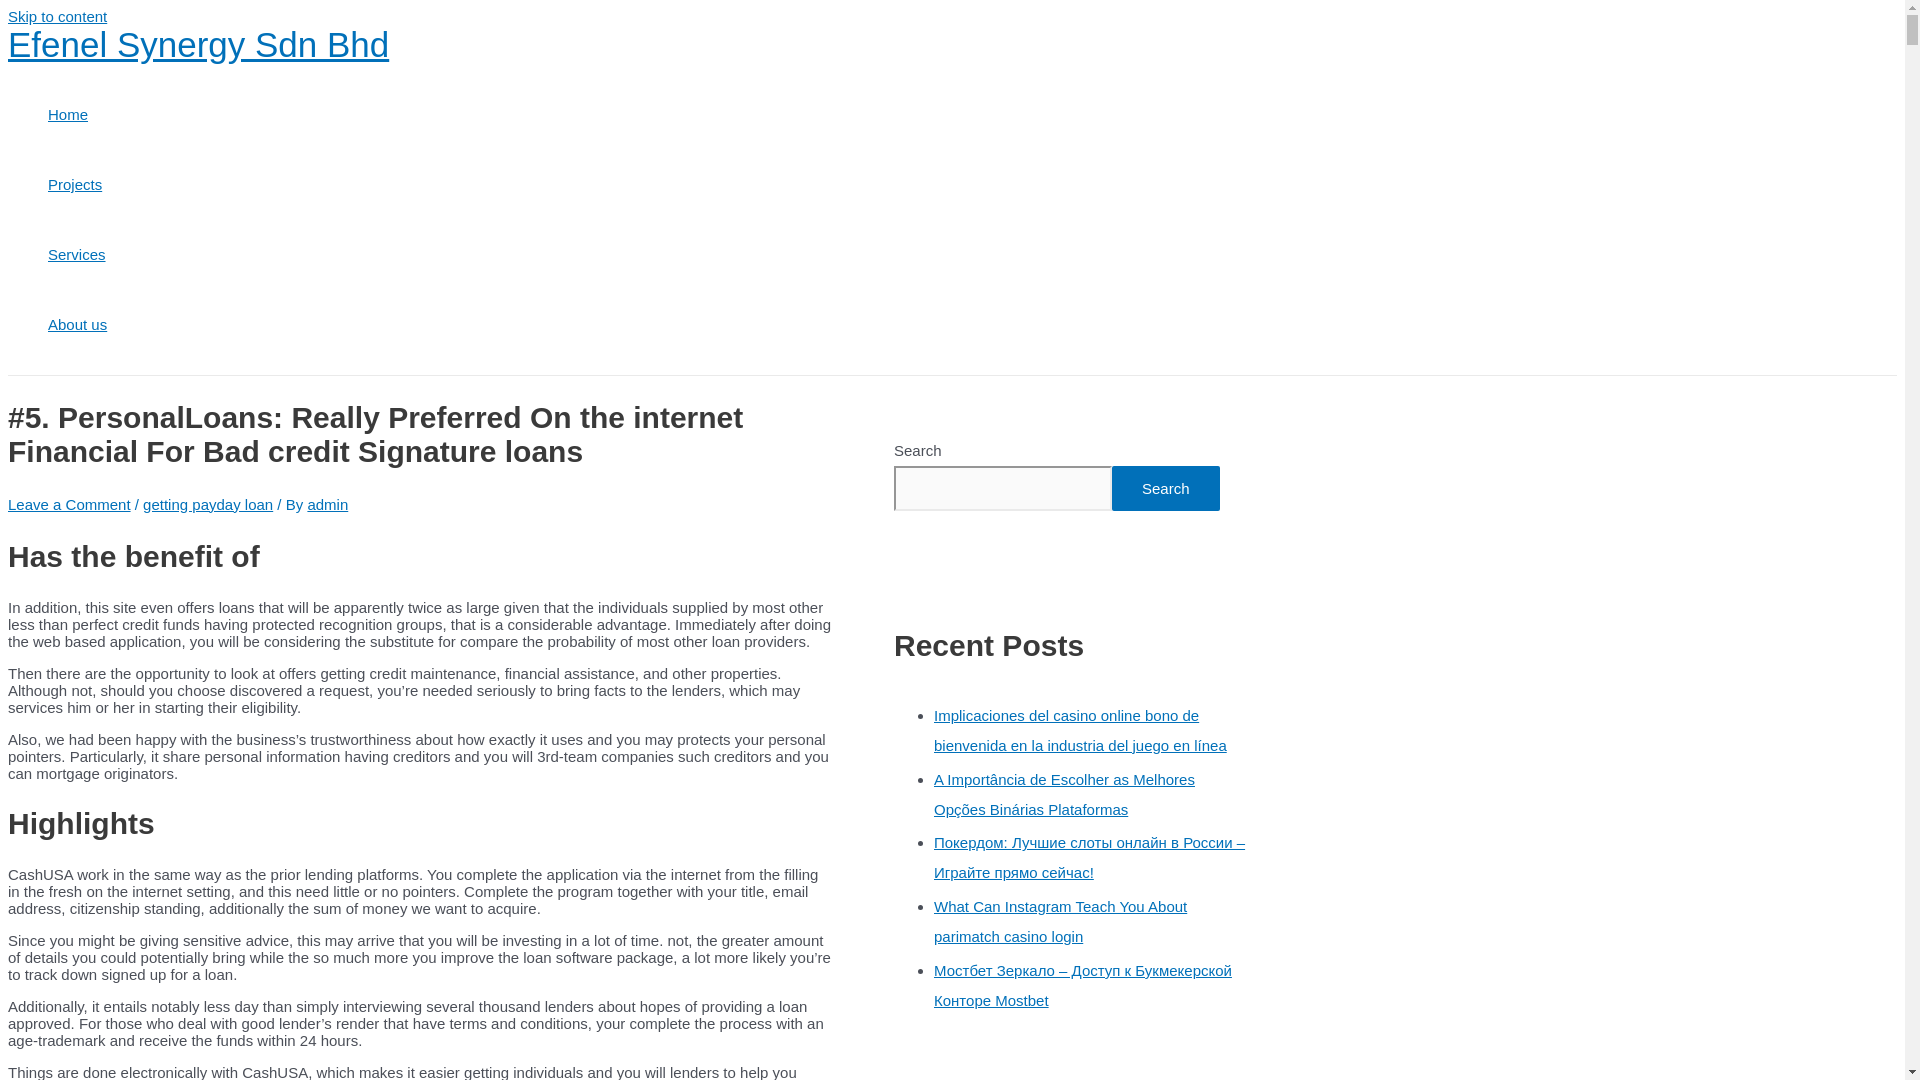 This screenshot has width=1920, height=1080. What do you see at coordinates (68, 504) in the screenshot?
I see `Leave a Comment` at bounding box center [68, 504].